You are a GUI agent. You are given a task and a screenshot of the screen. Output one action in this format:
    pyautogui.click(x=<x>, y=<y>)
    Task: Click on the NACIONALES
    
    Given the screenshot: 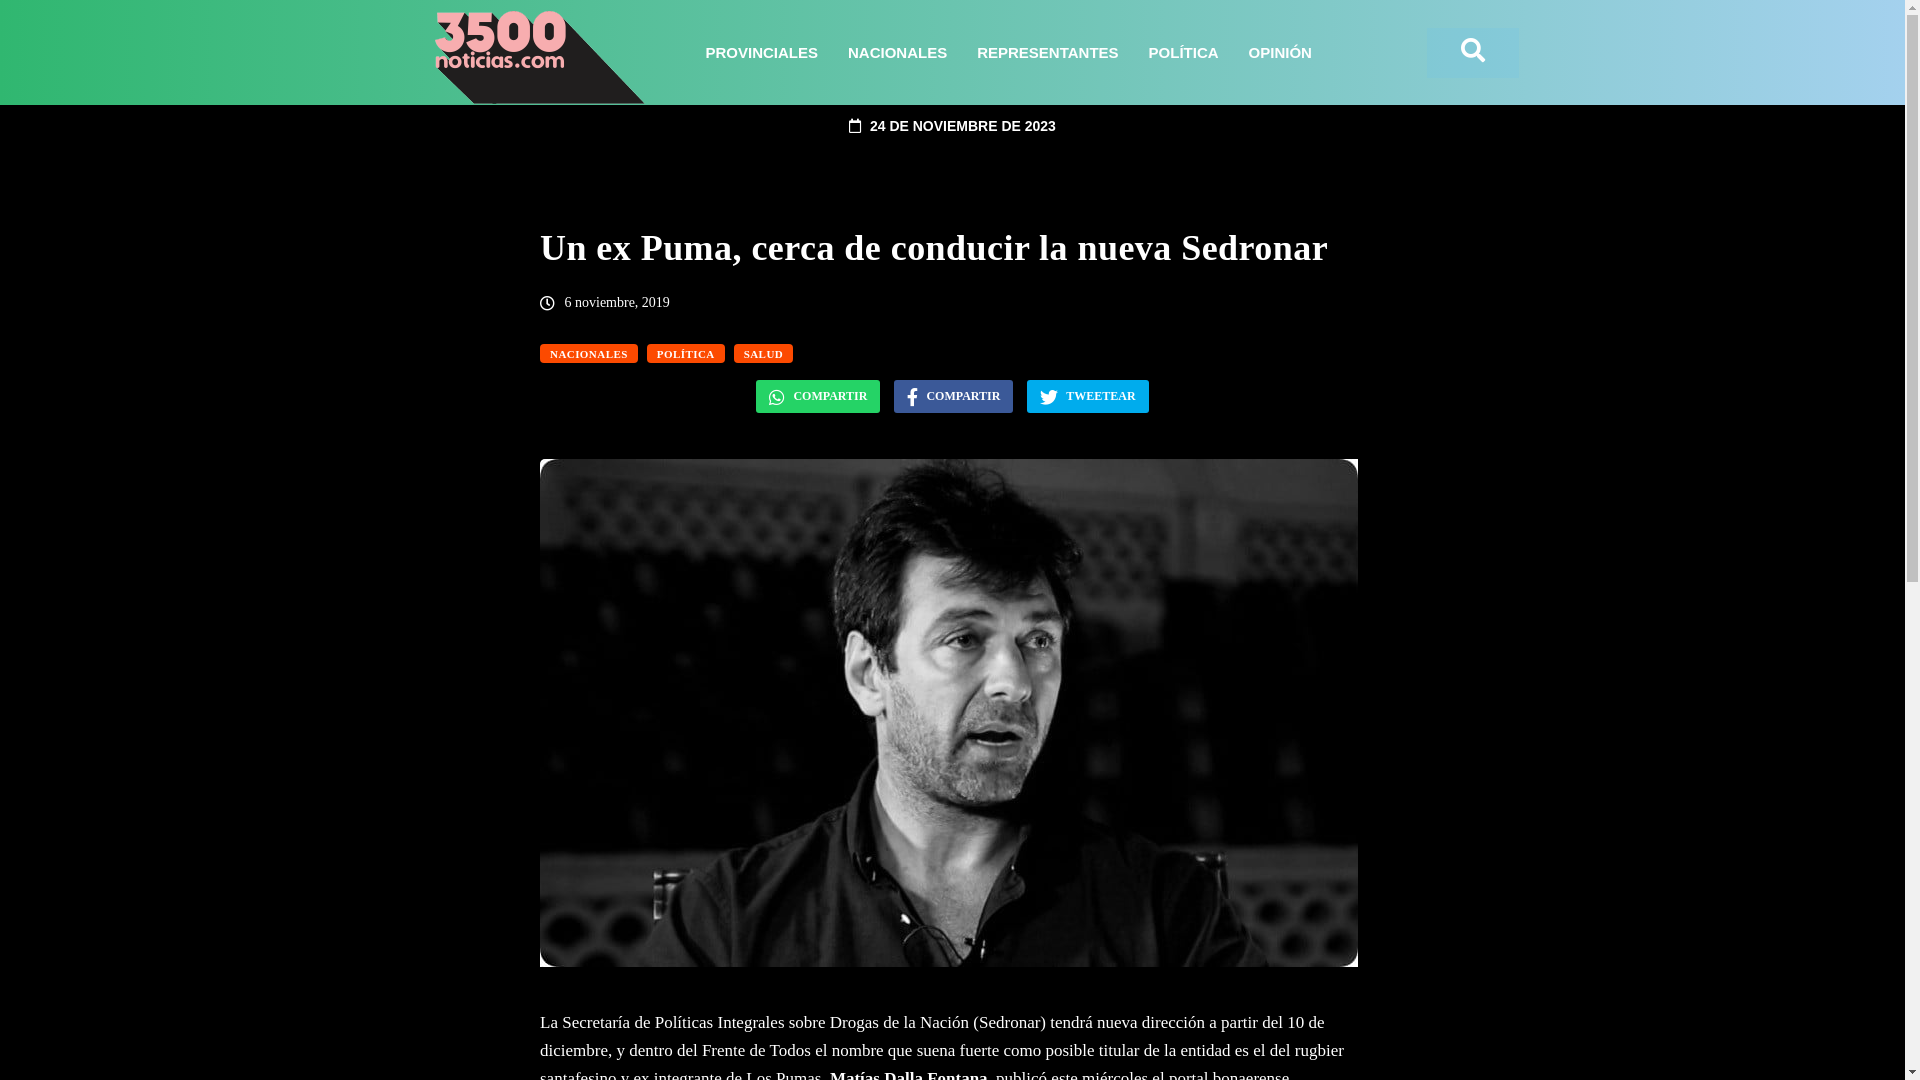 What is the action you would take?
    pyautogui.click(x=589, y=354)
    